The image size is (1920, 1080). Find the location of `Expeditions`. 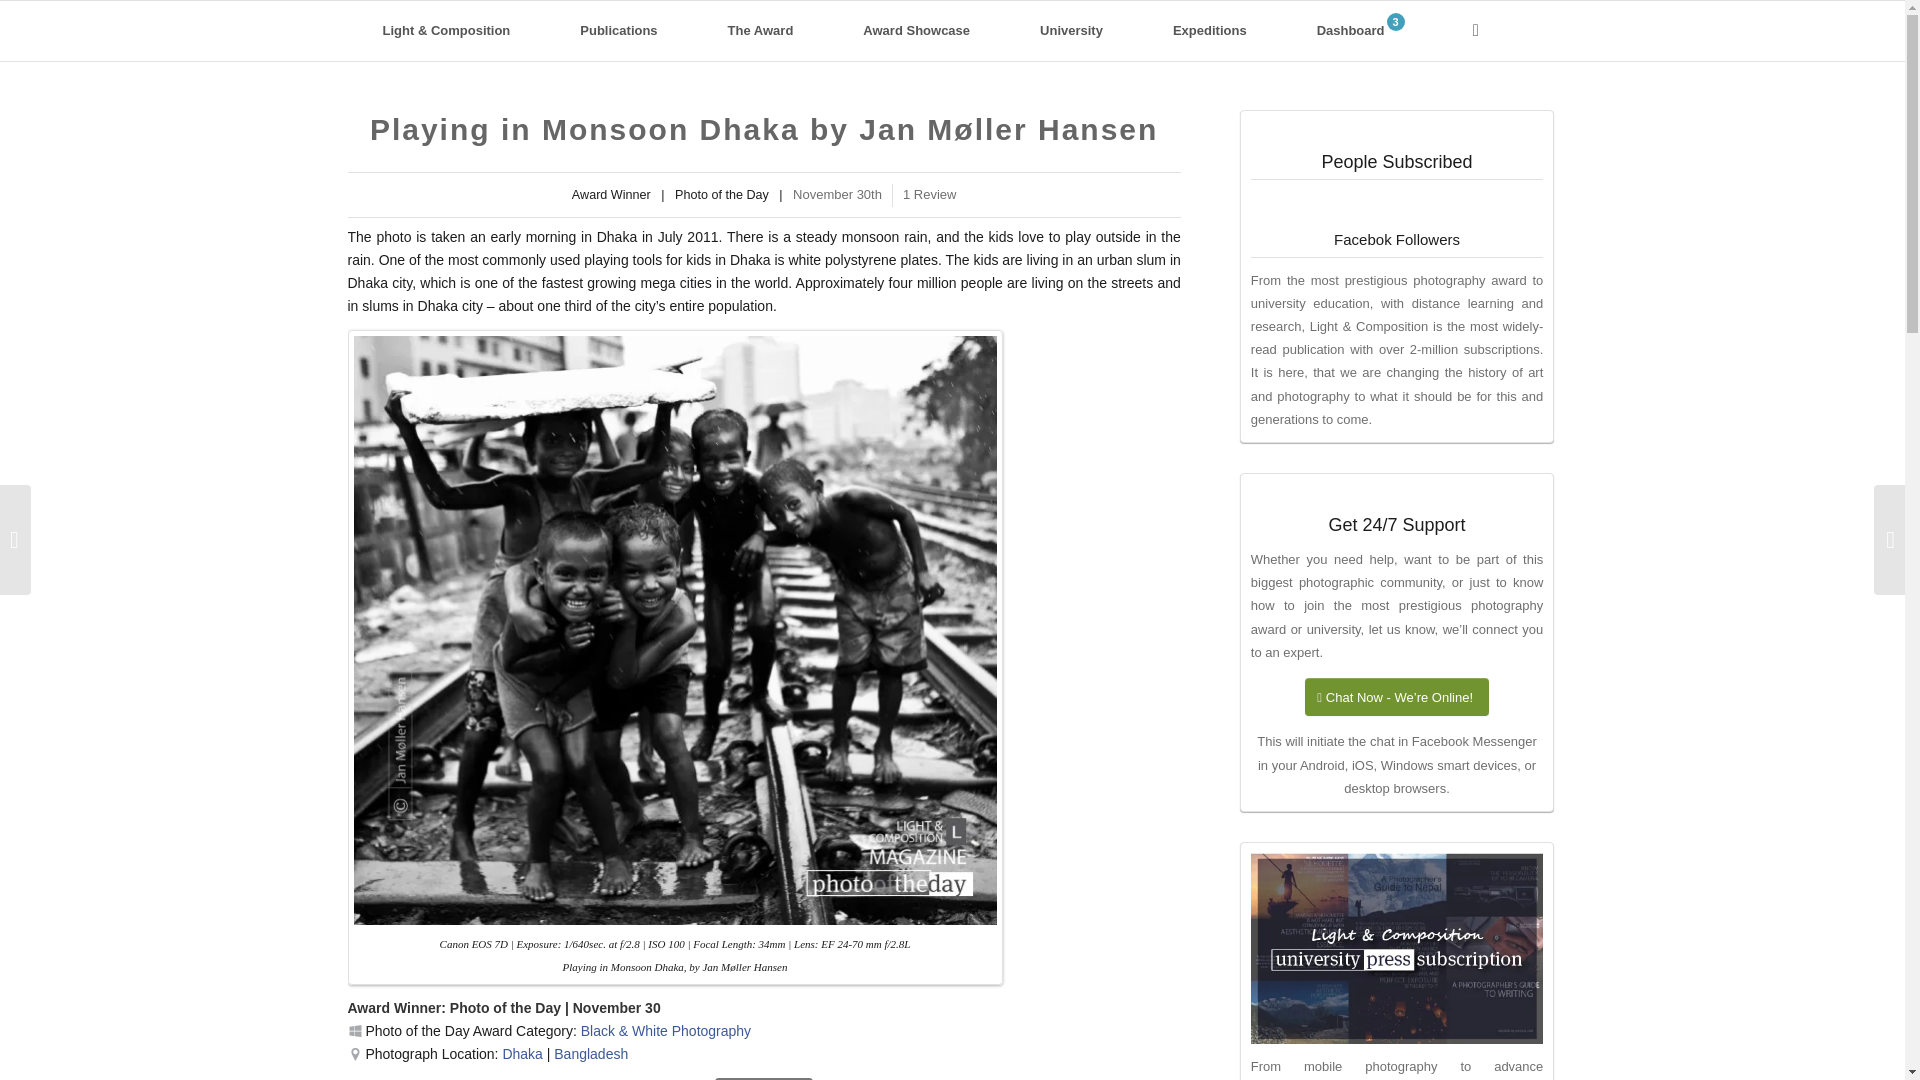

Expeditions is located at coordinates (1210, 30).